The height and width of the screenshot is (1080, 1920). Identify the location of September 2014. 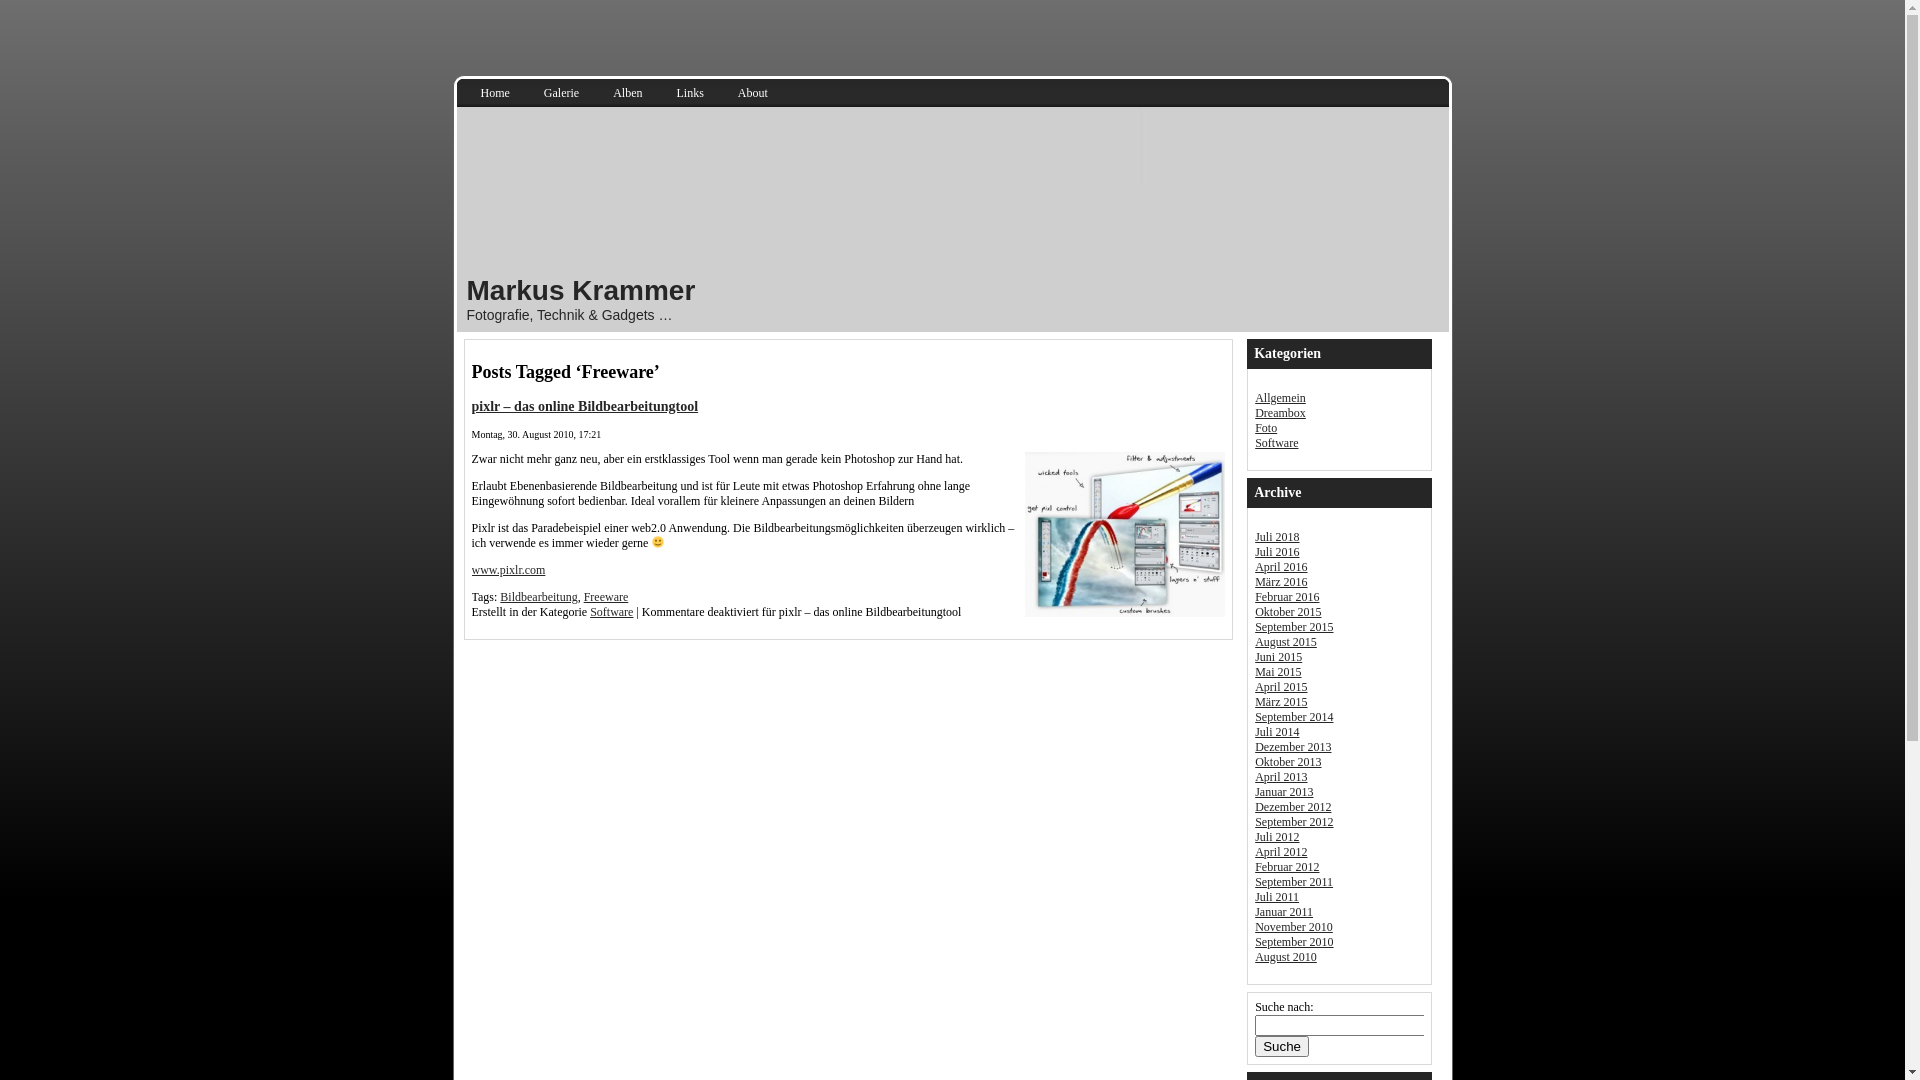
(1294, 717).